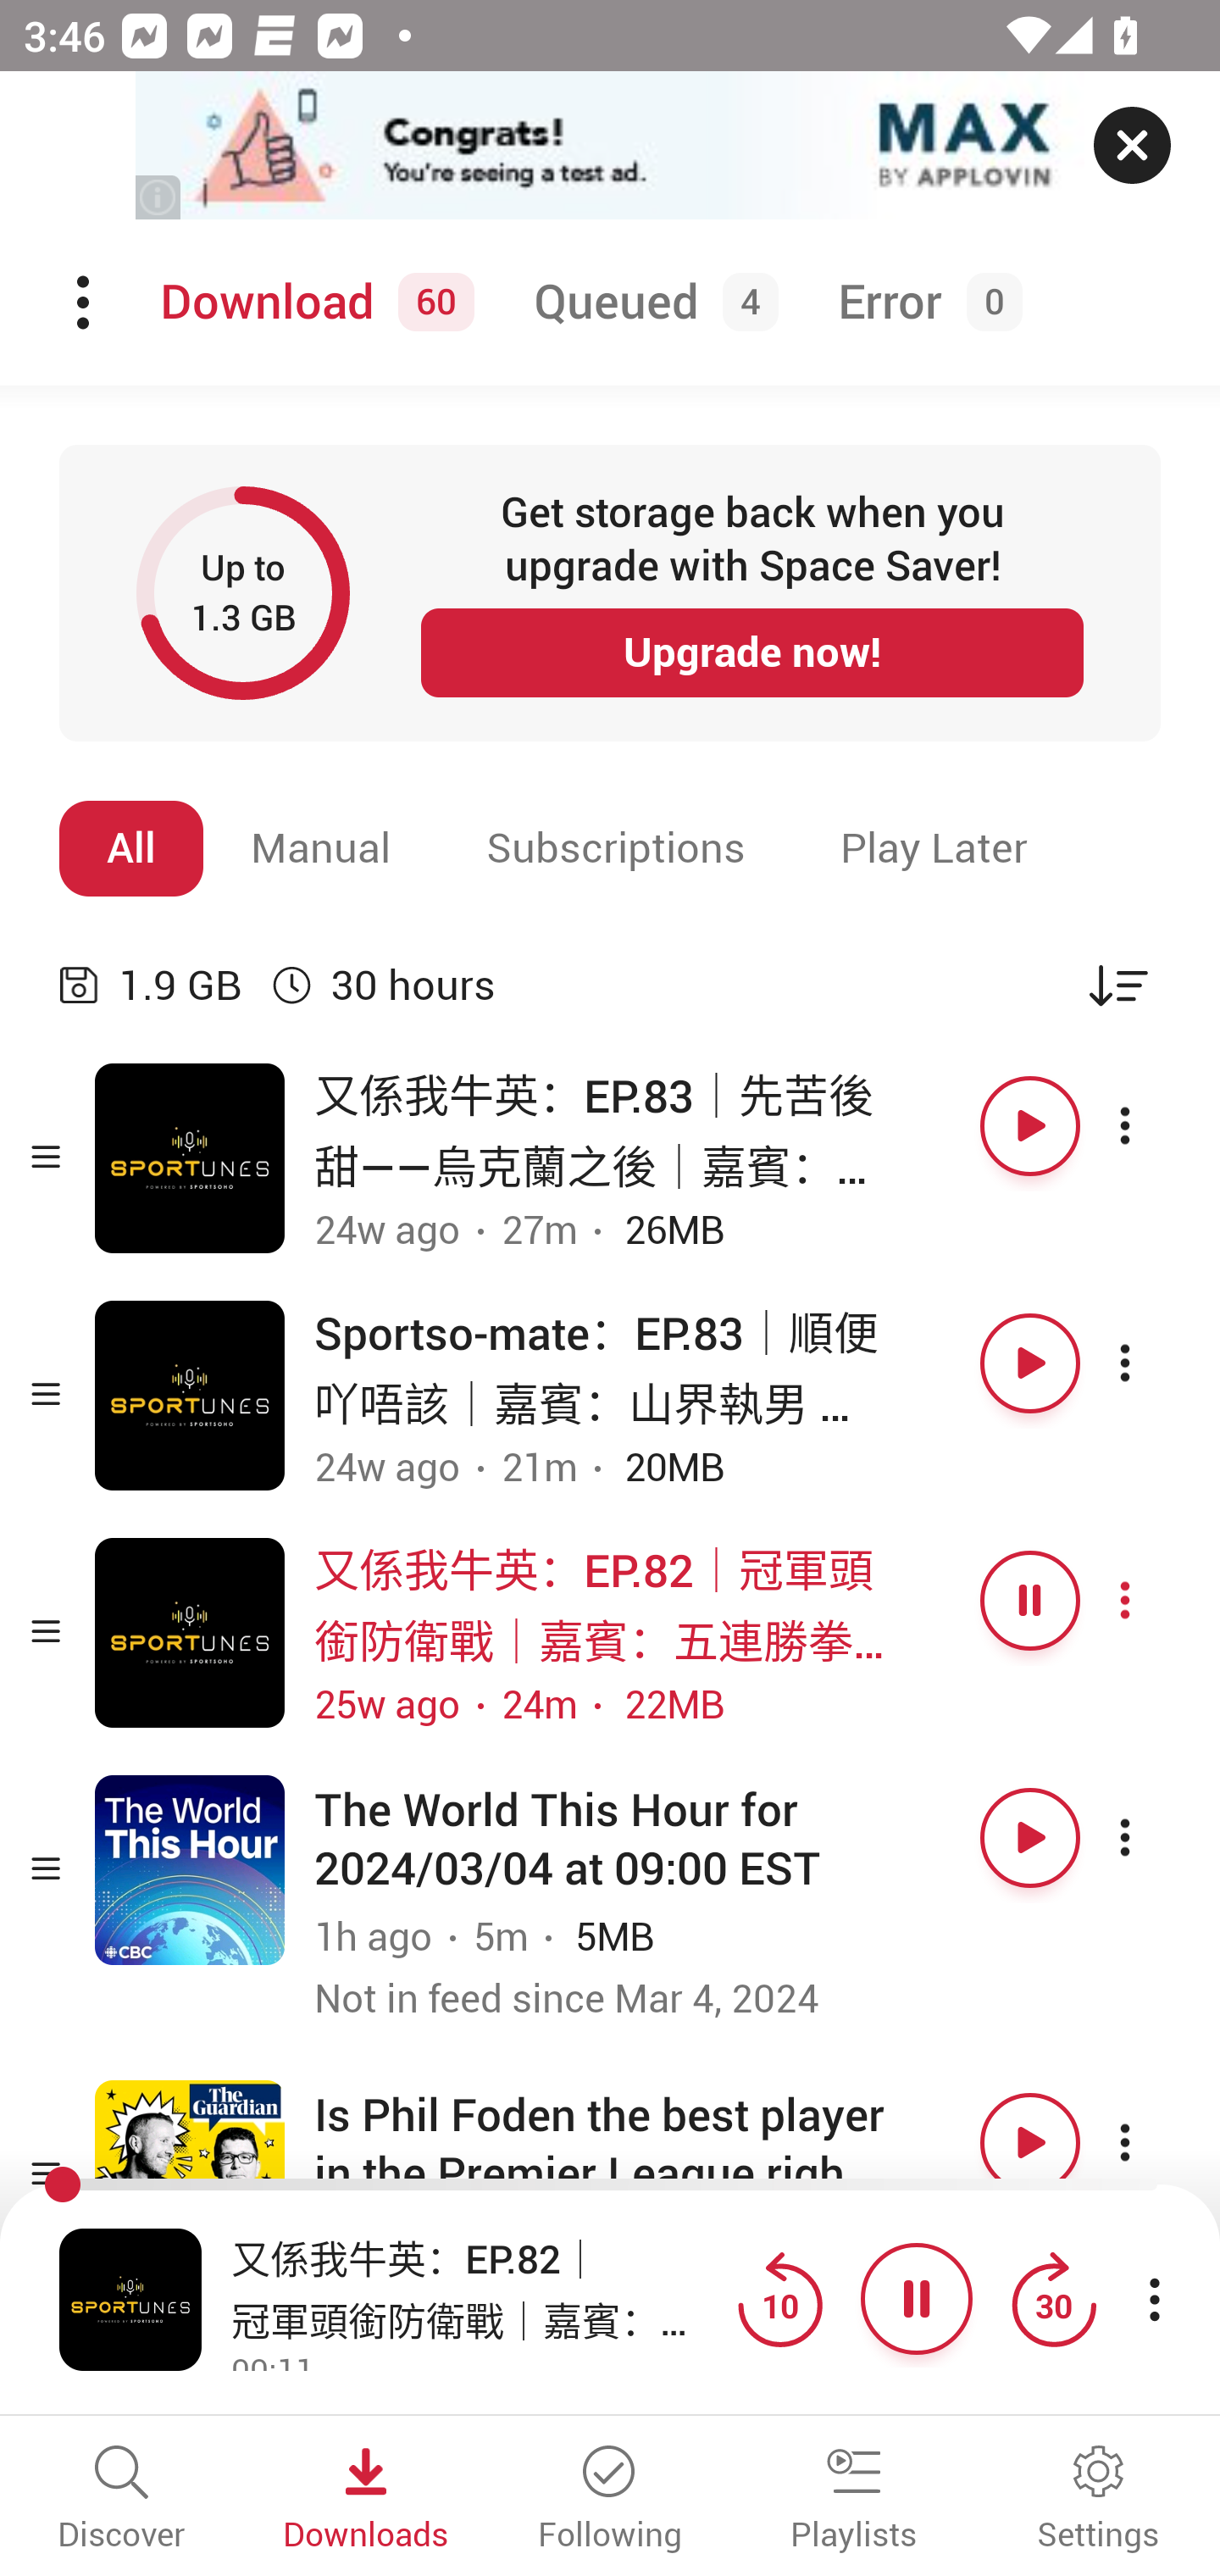 Image resolution: width=1220 pixels, height=2576 pixels. I want to click on More options, so click(1154, 1125).